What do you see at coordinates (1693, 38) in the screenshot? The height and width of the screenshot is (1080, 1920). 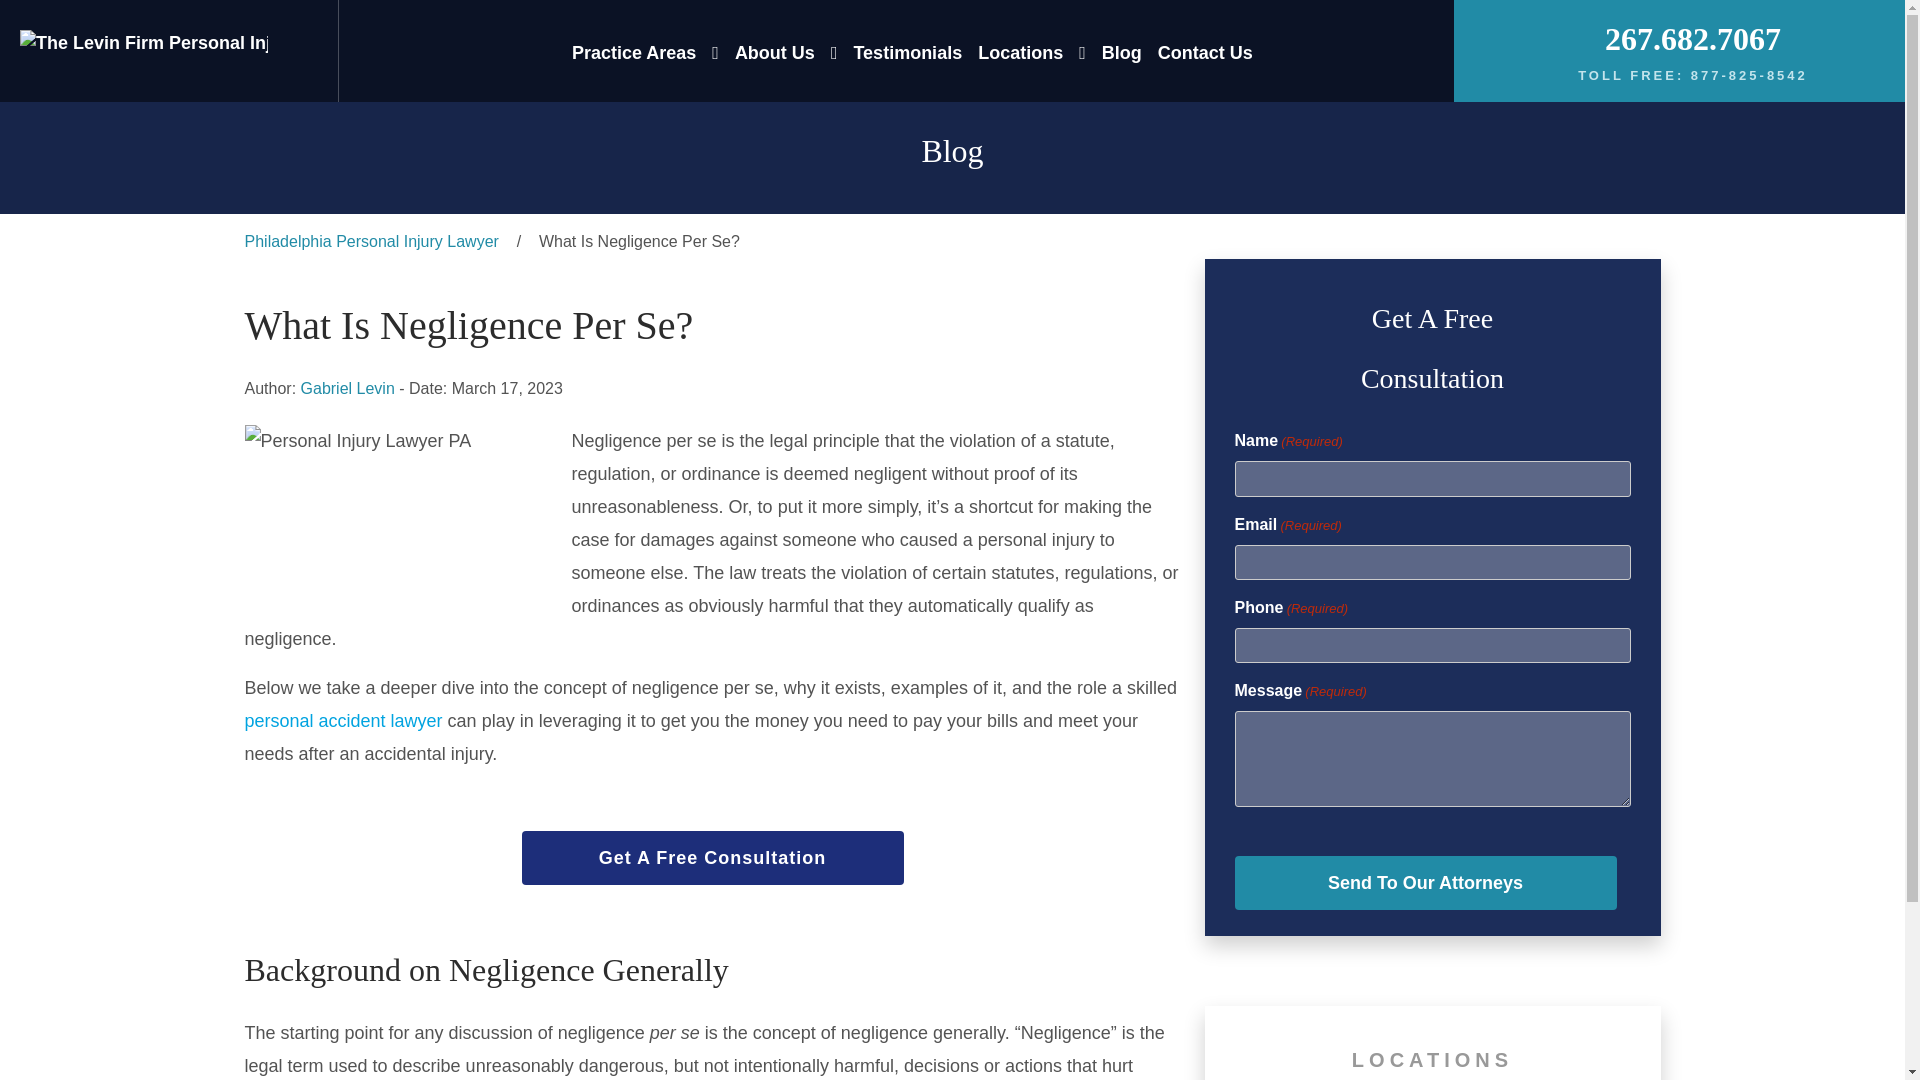 I see `267.682.7067` at bounding box center [1693, 38].